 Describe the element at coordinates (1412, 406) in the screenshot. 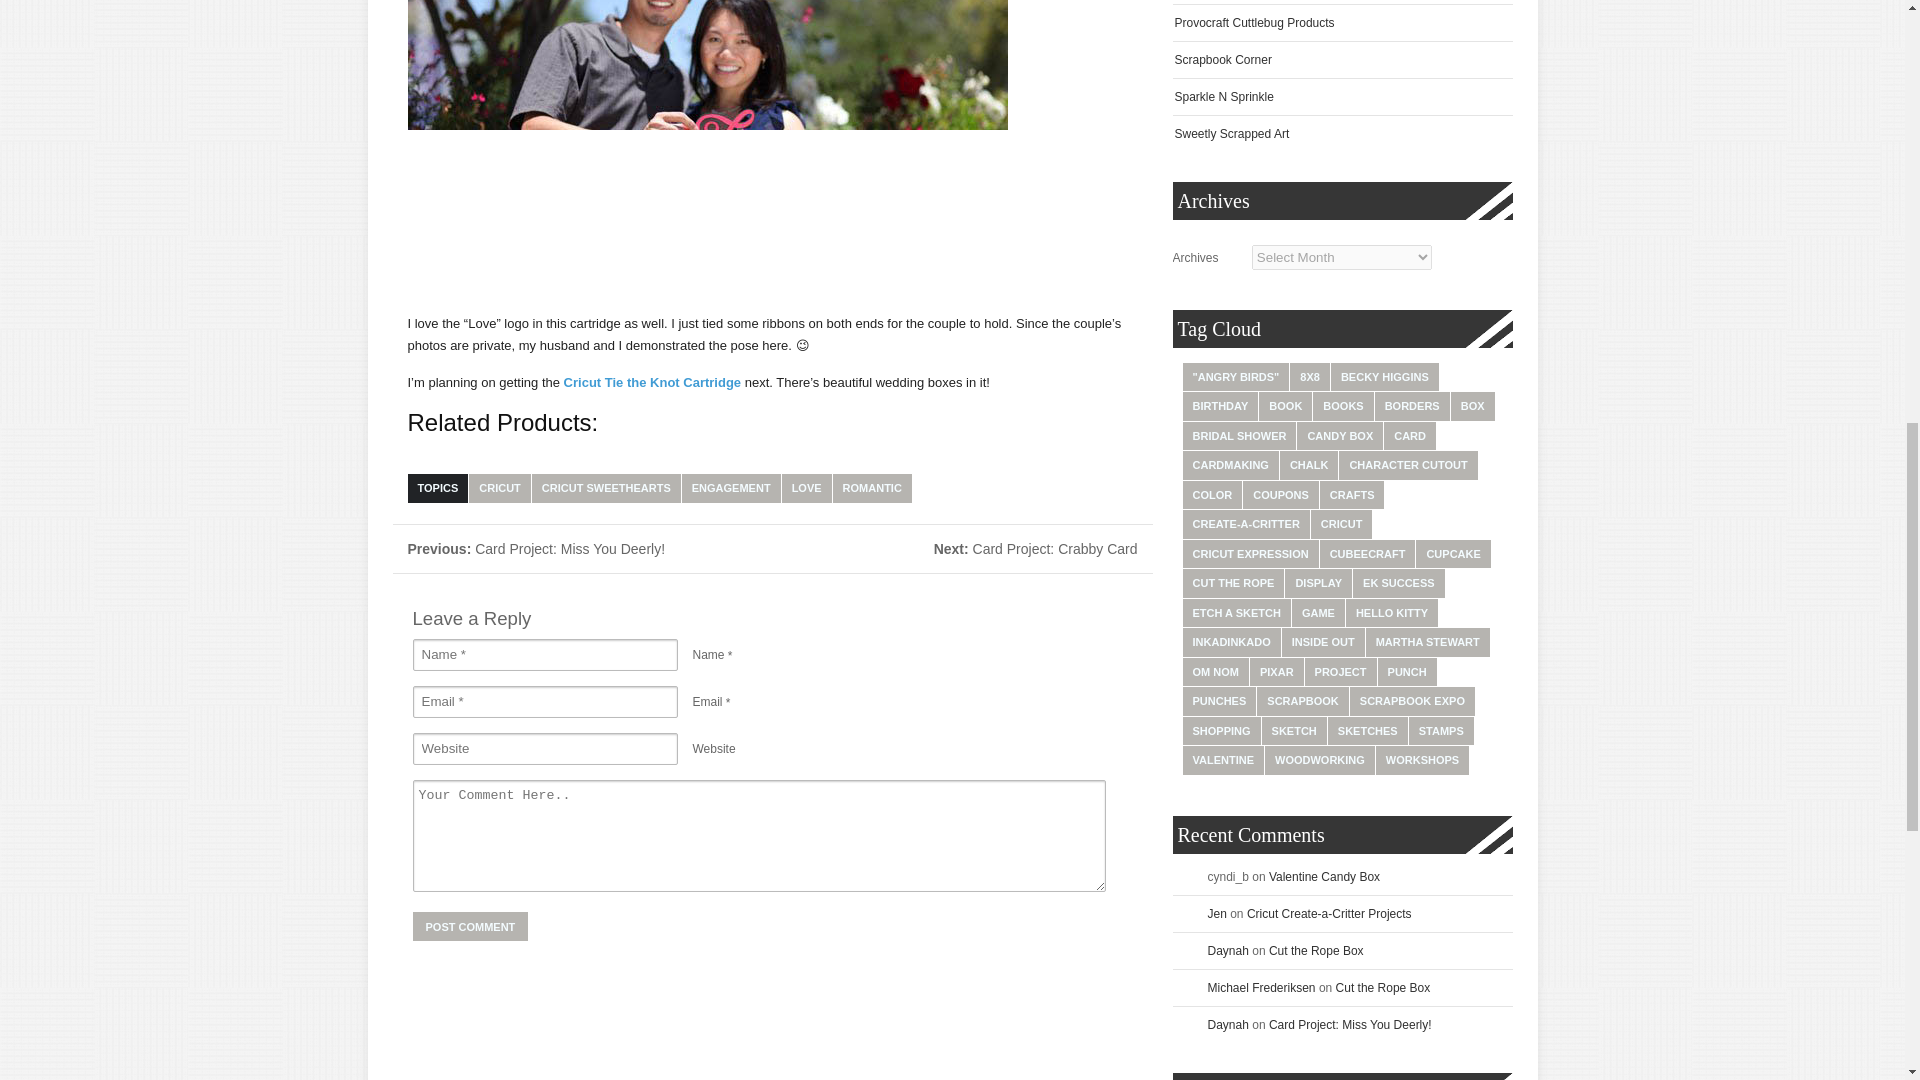

I see `1 topic` at that location.